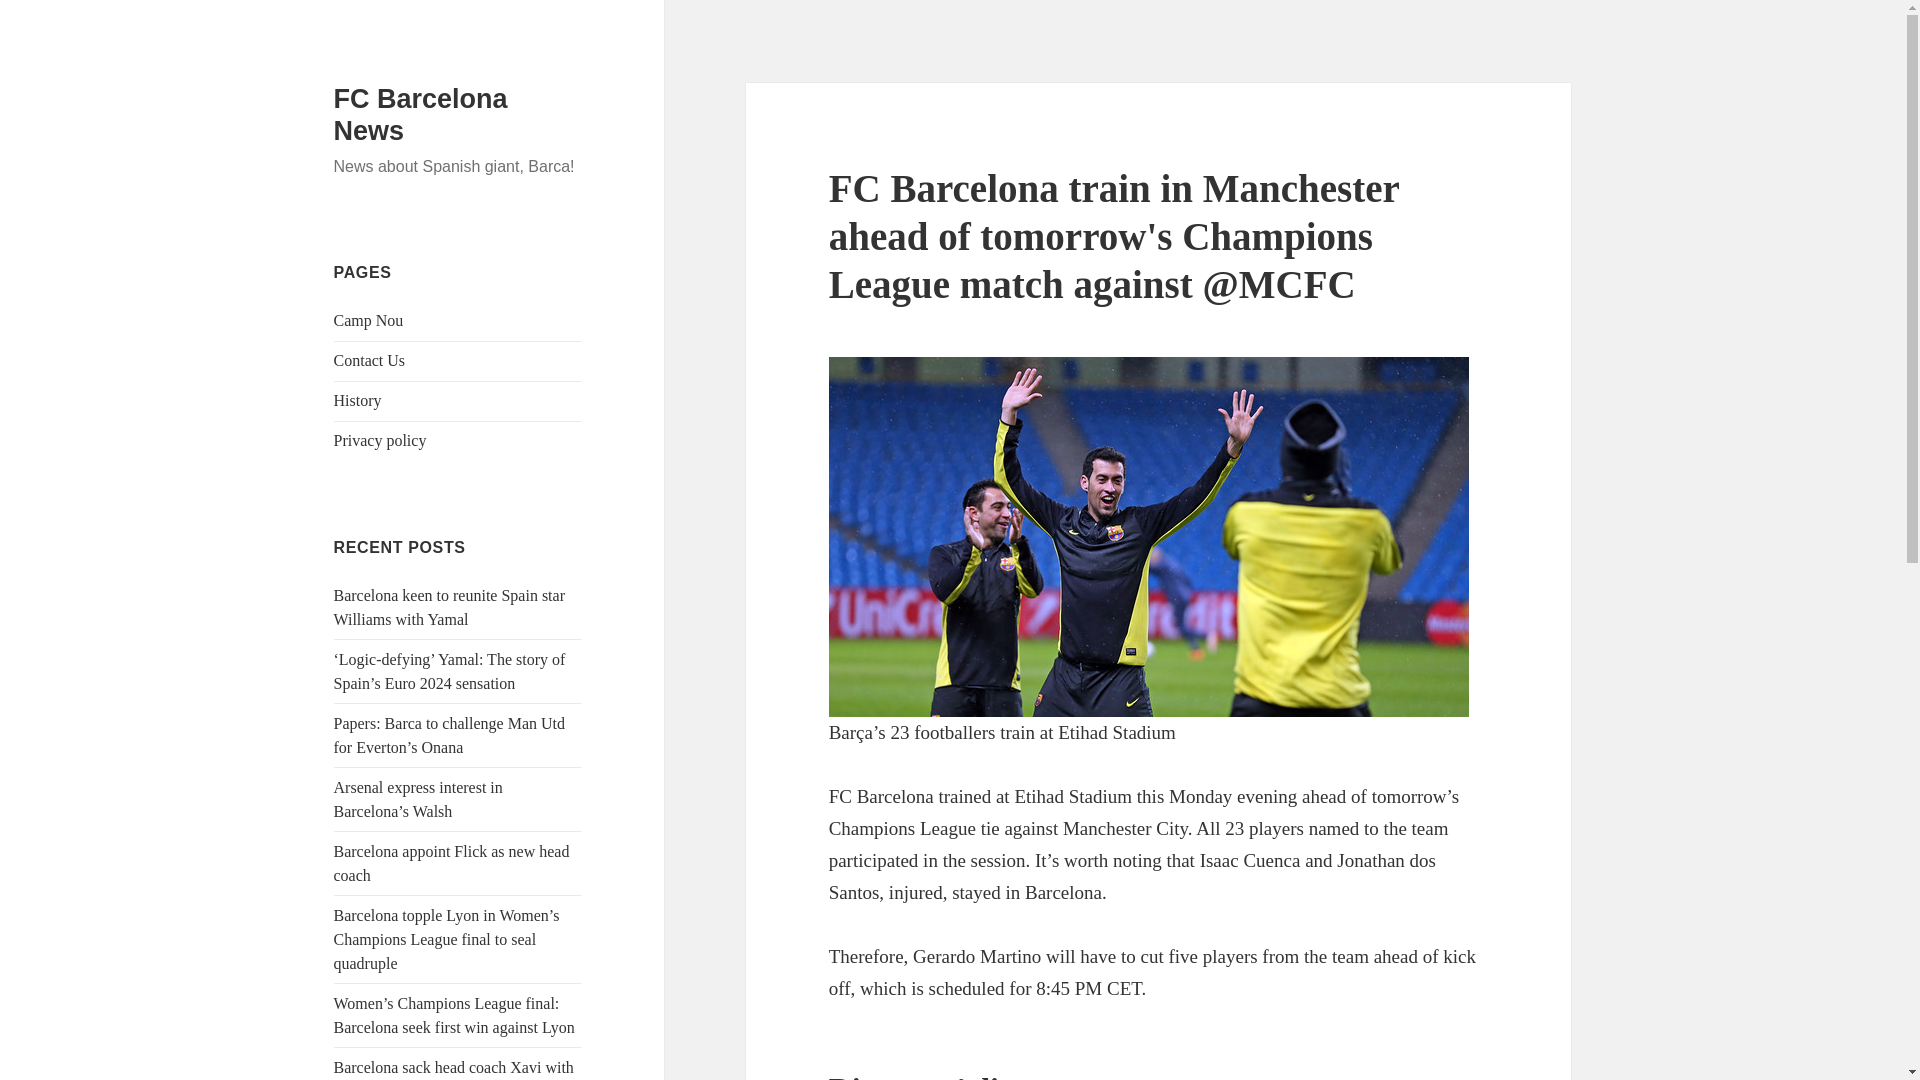  I want to click on Contact Us, so click(370, 360).